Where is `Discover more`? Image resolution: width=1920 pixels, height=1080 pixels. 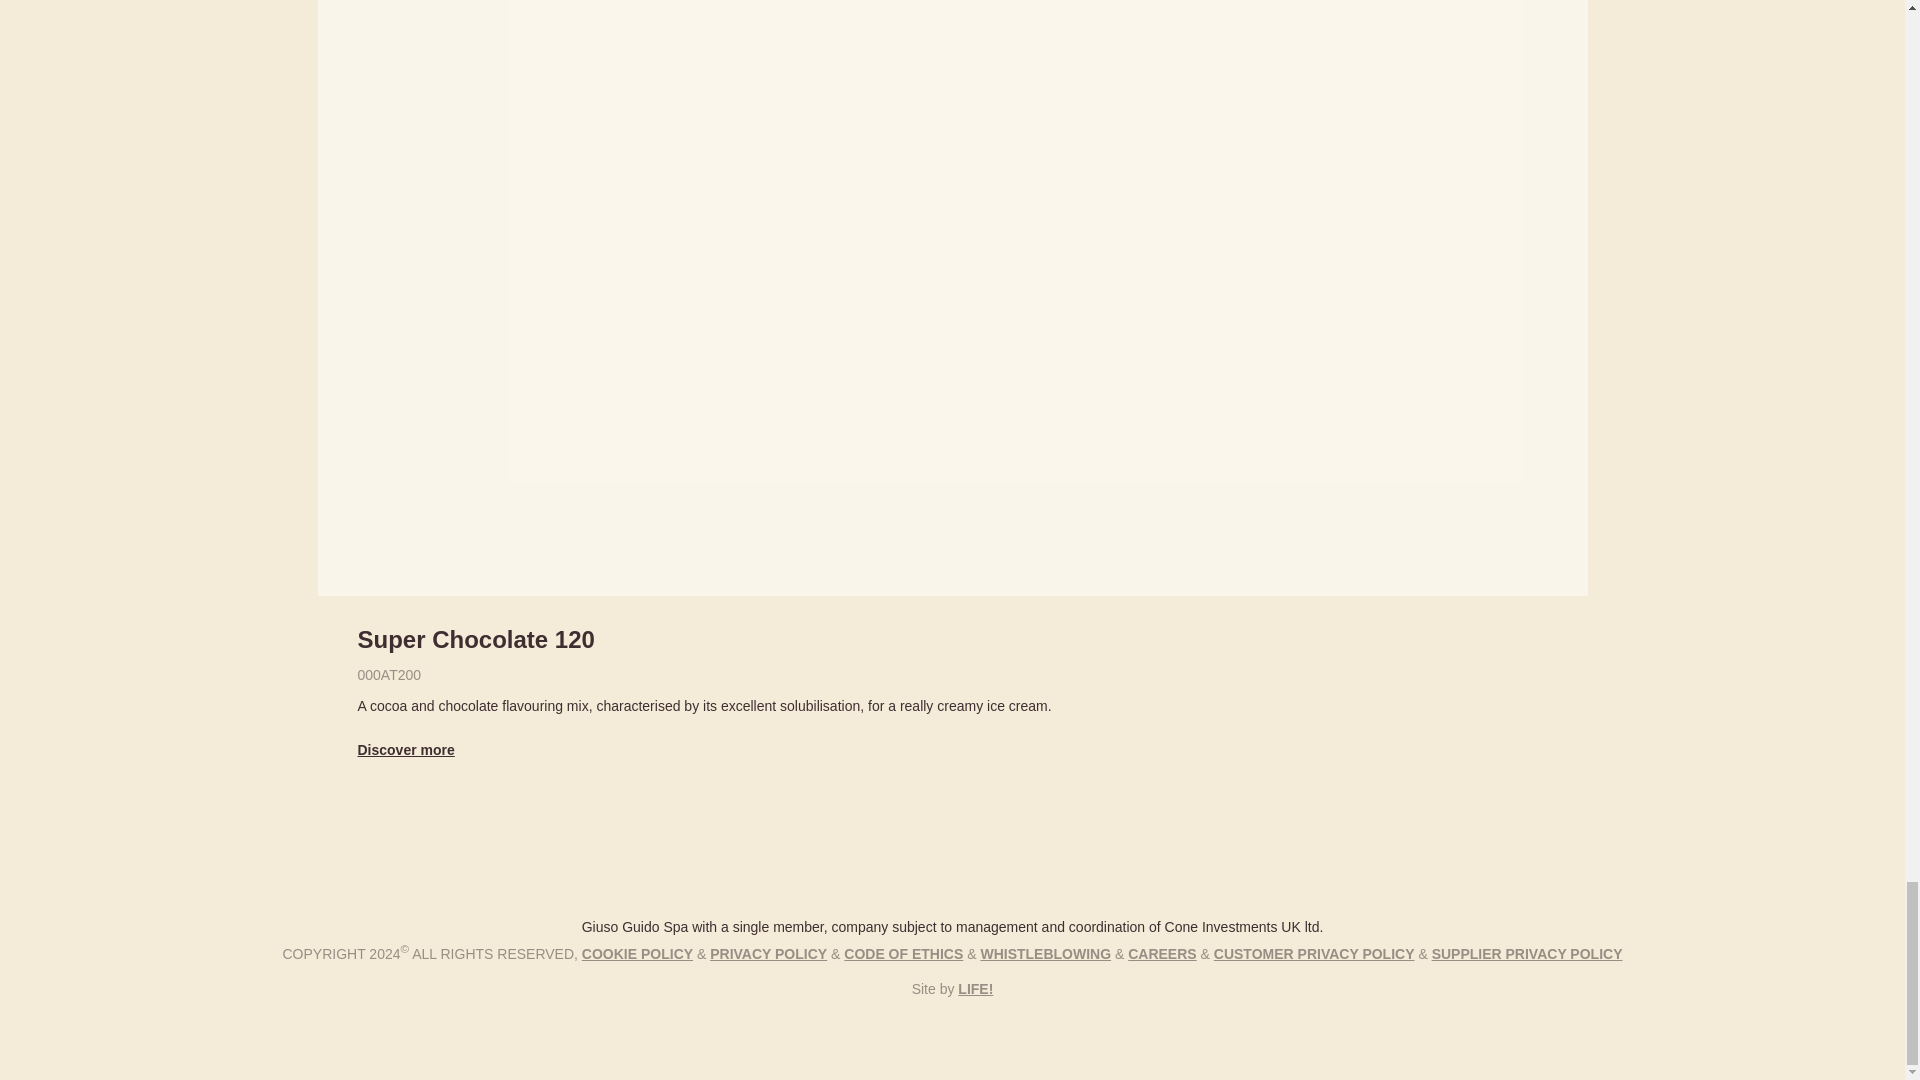 Discover more is located at coordinates (406, 750).